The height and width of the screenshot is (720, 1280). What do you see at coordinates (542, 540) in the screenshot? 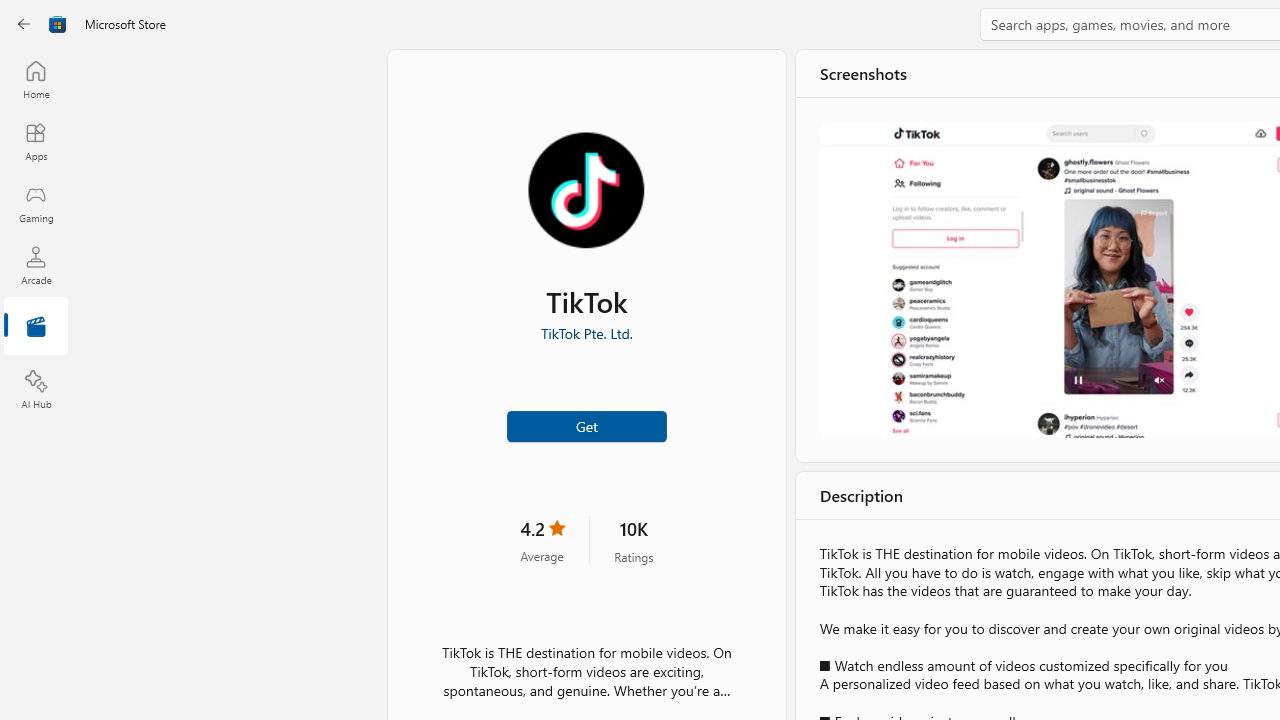
I see `4.2 stars. Click to skip to ratings and reviews` at bounding box center [542, 540].